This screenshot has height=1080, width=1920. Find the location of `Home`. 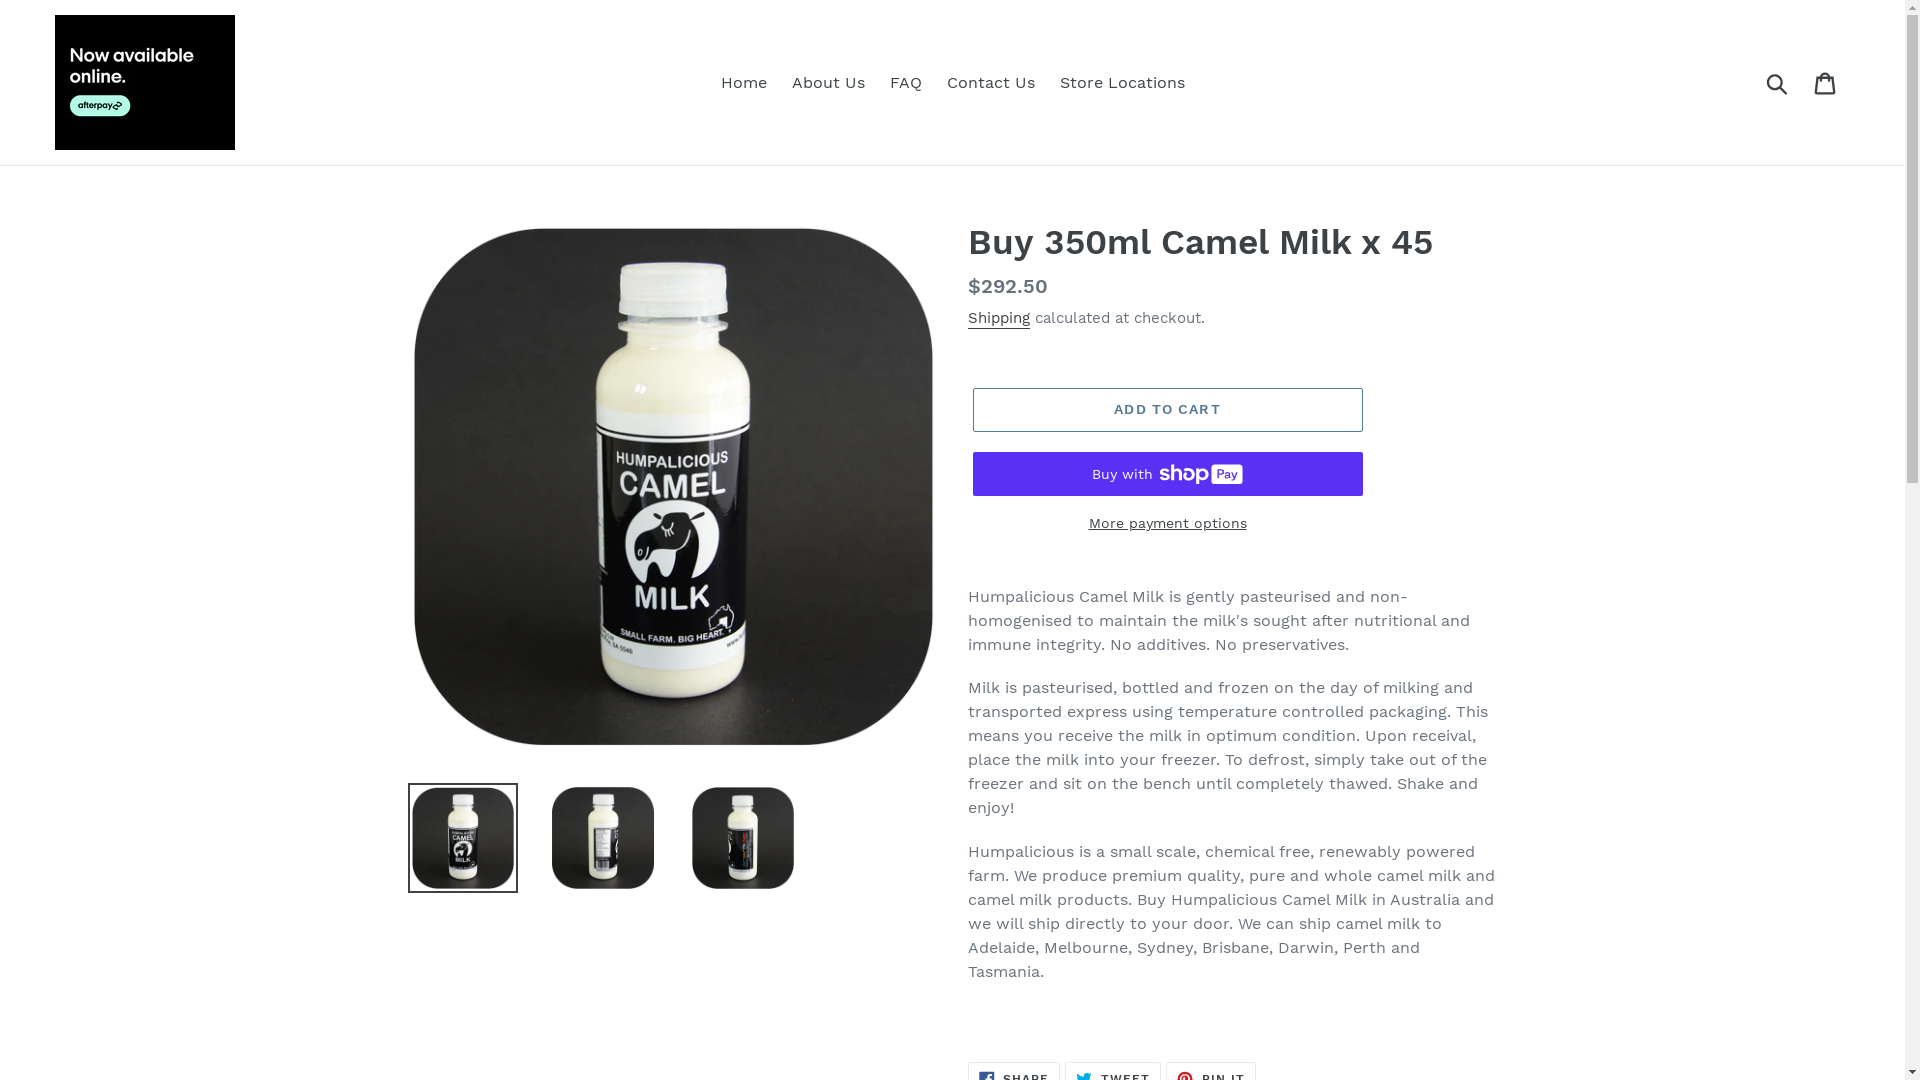

Home is located at coordinates (743, 83).